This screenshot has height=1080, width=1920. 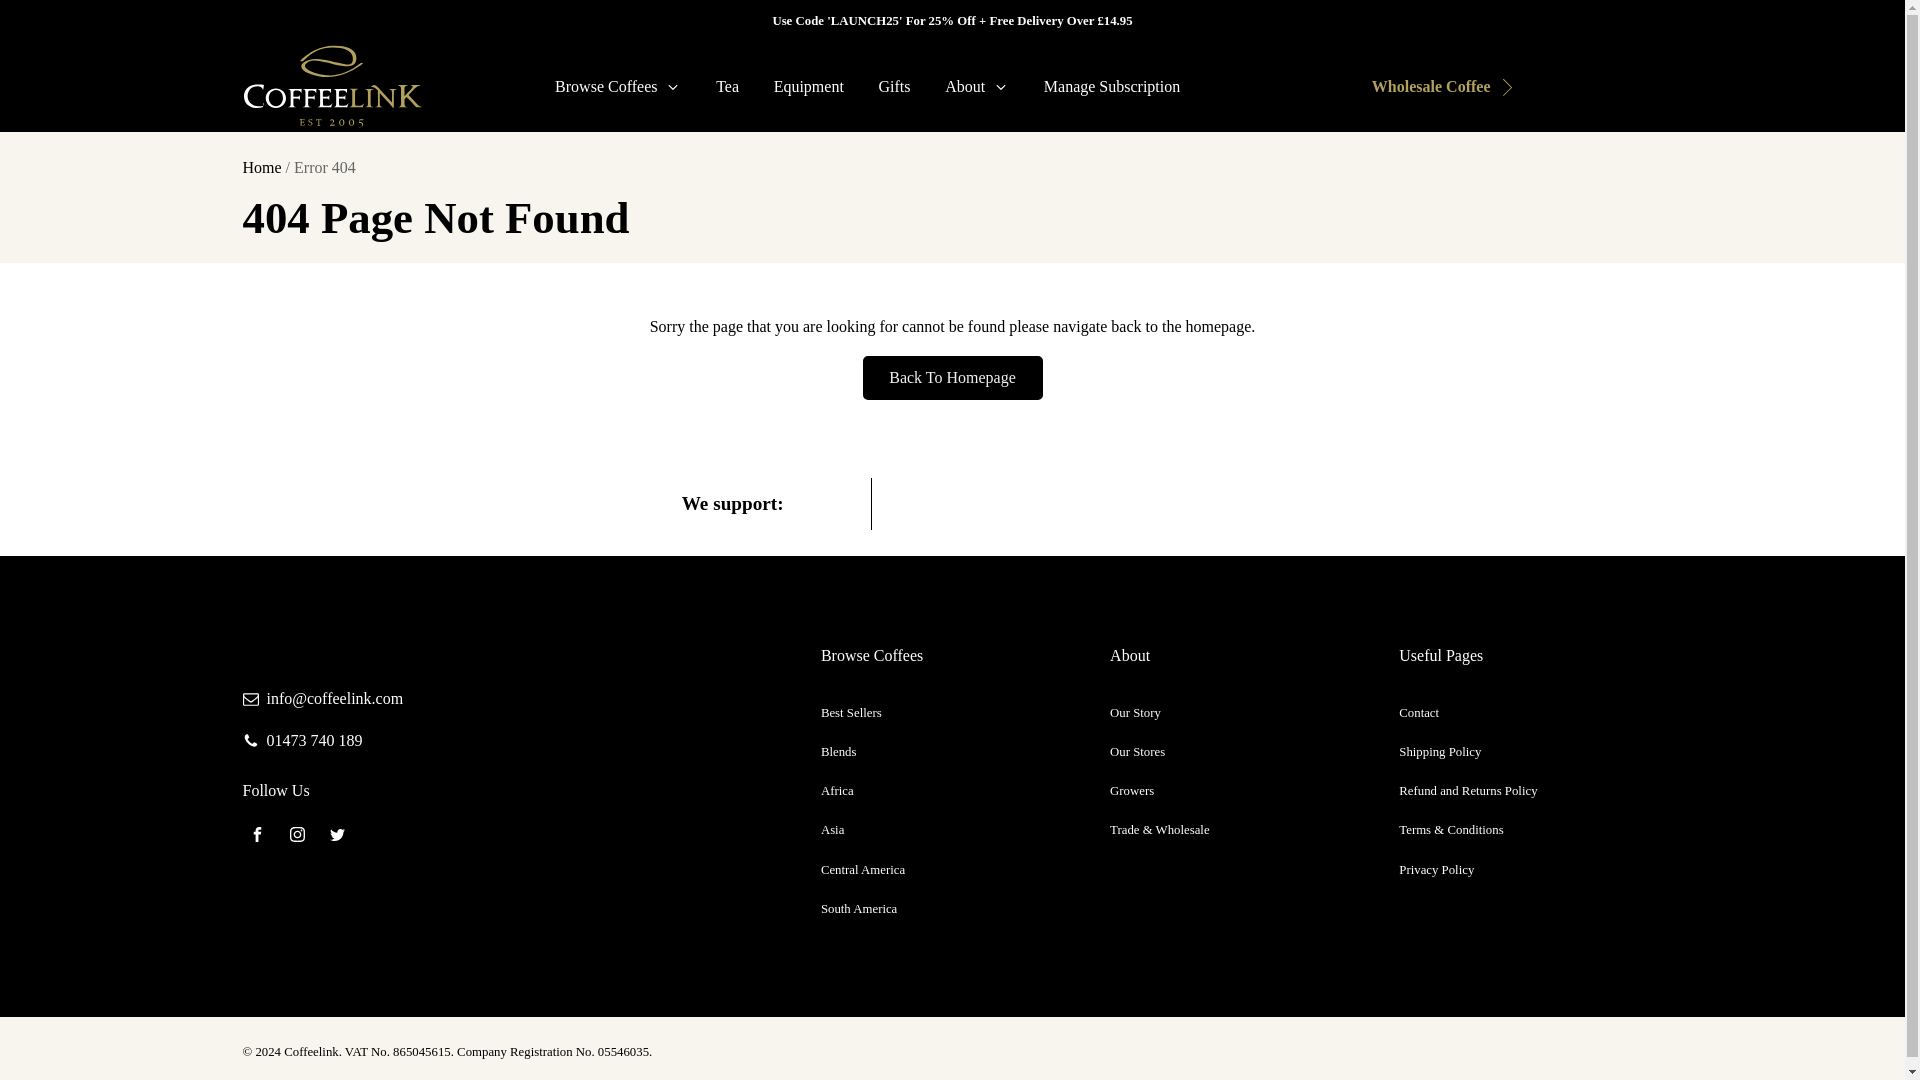 I want to click on About, so click(x=977, y=86).